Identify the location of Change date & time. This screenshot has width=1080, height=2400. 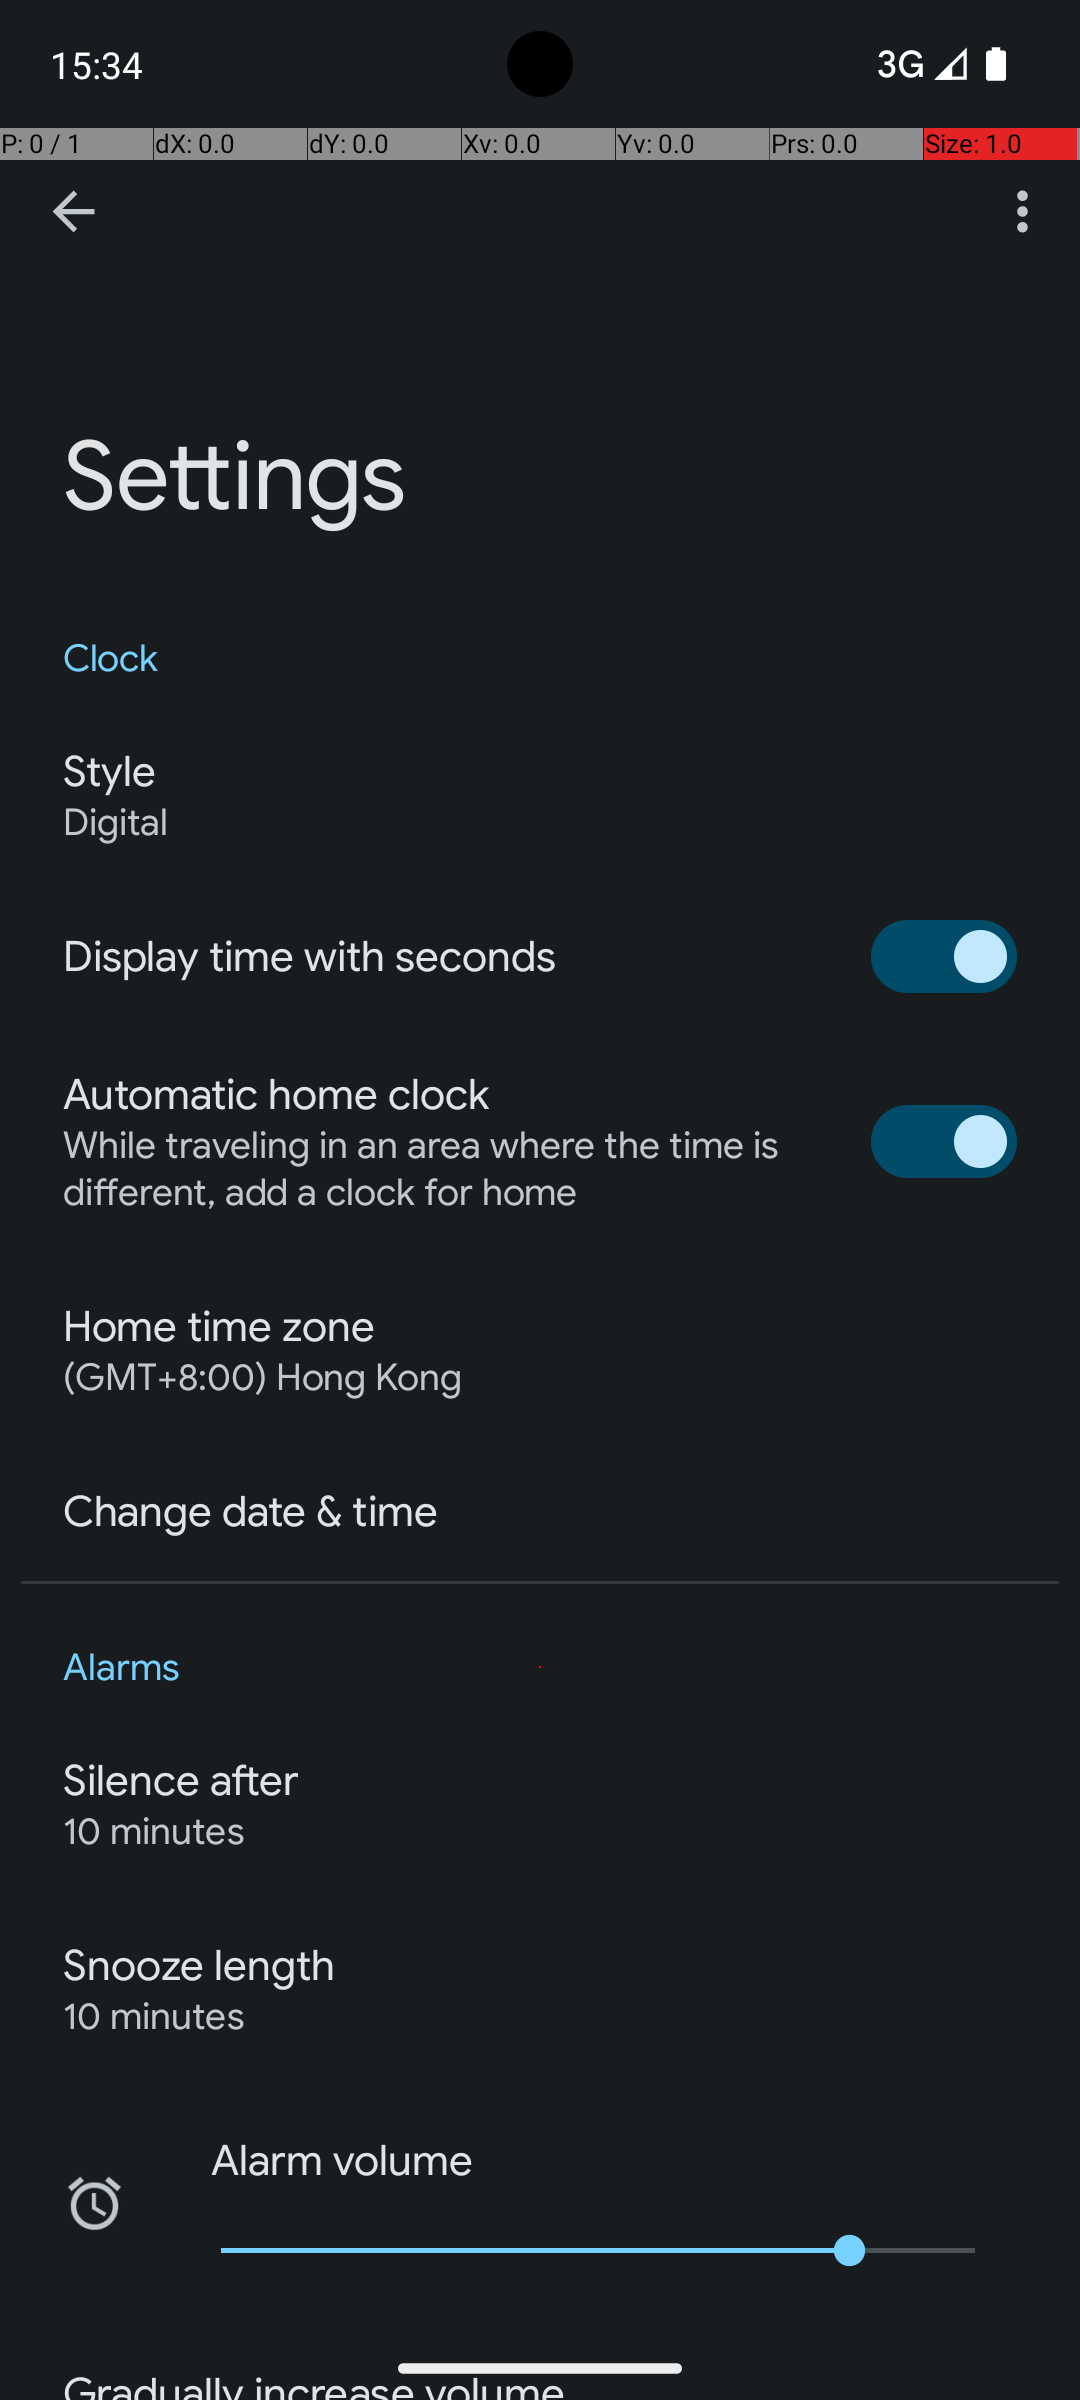
(250, 1512).